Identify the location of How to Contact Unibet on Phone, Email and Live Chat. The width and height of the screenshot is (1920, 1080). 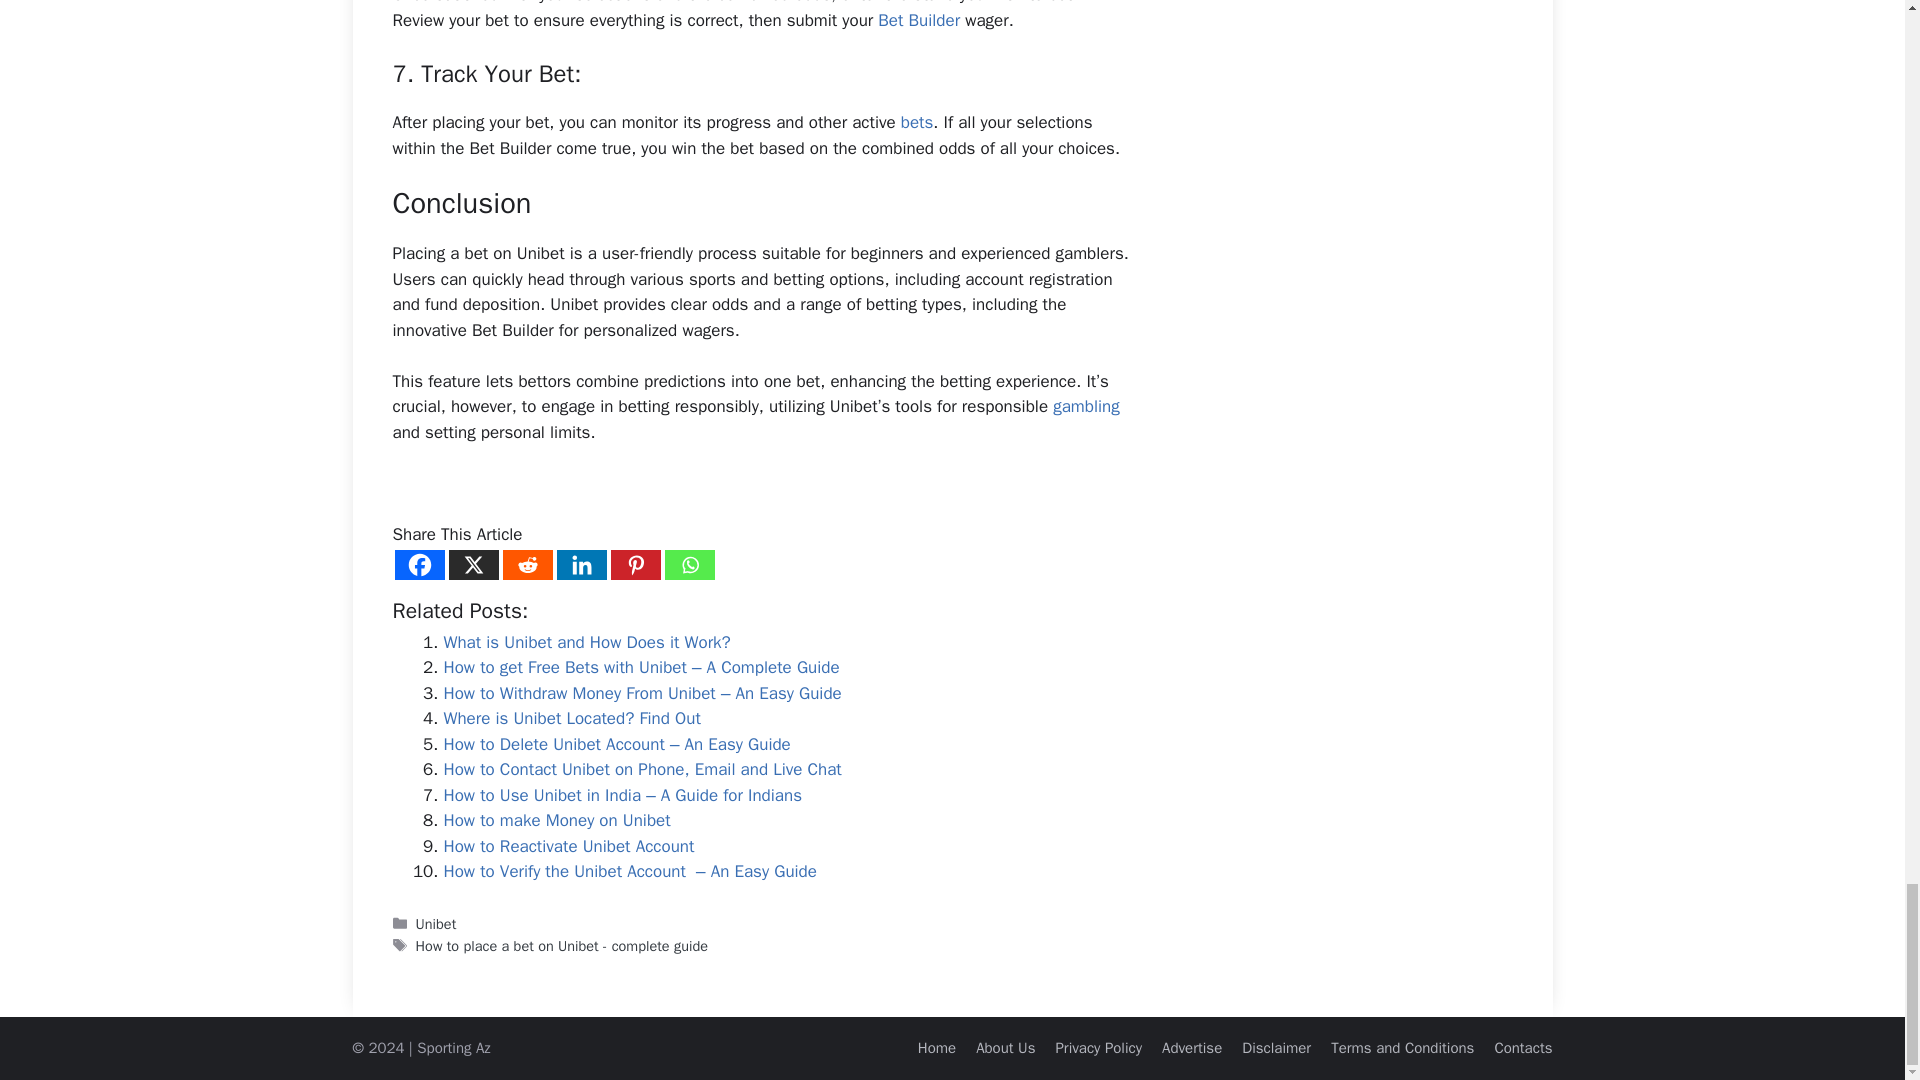
(642, 769).